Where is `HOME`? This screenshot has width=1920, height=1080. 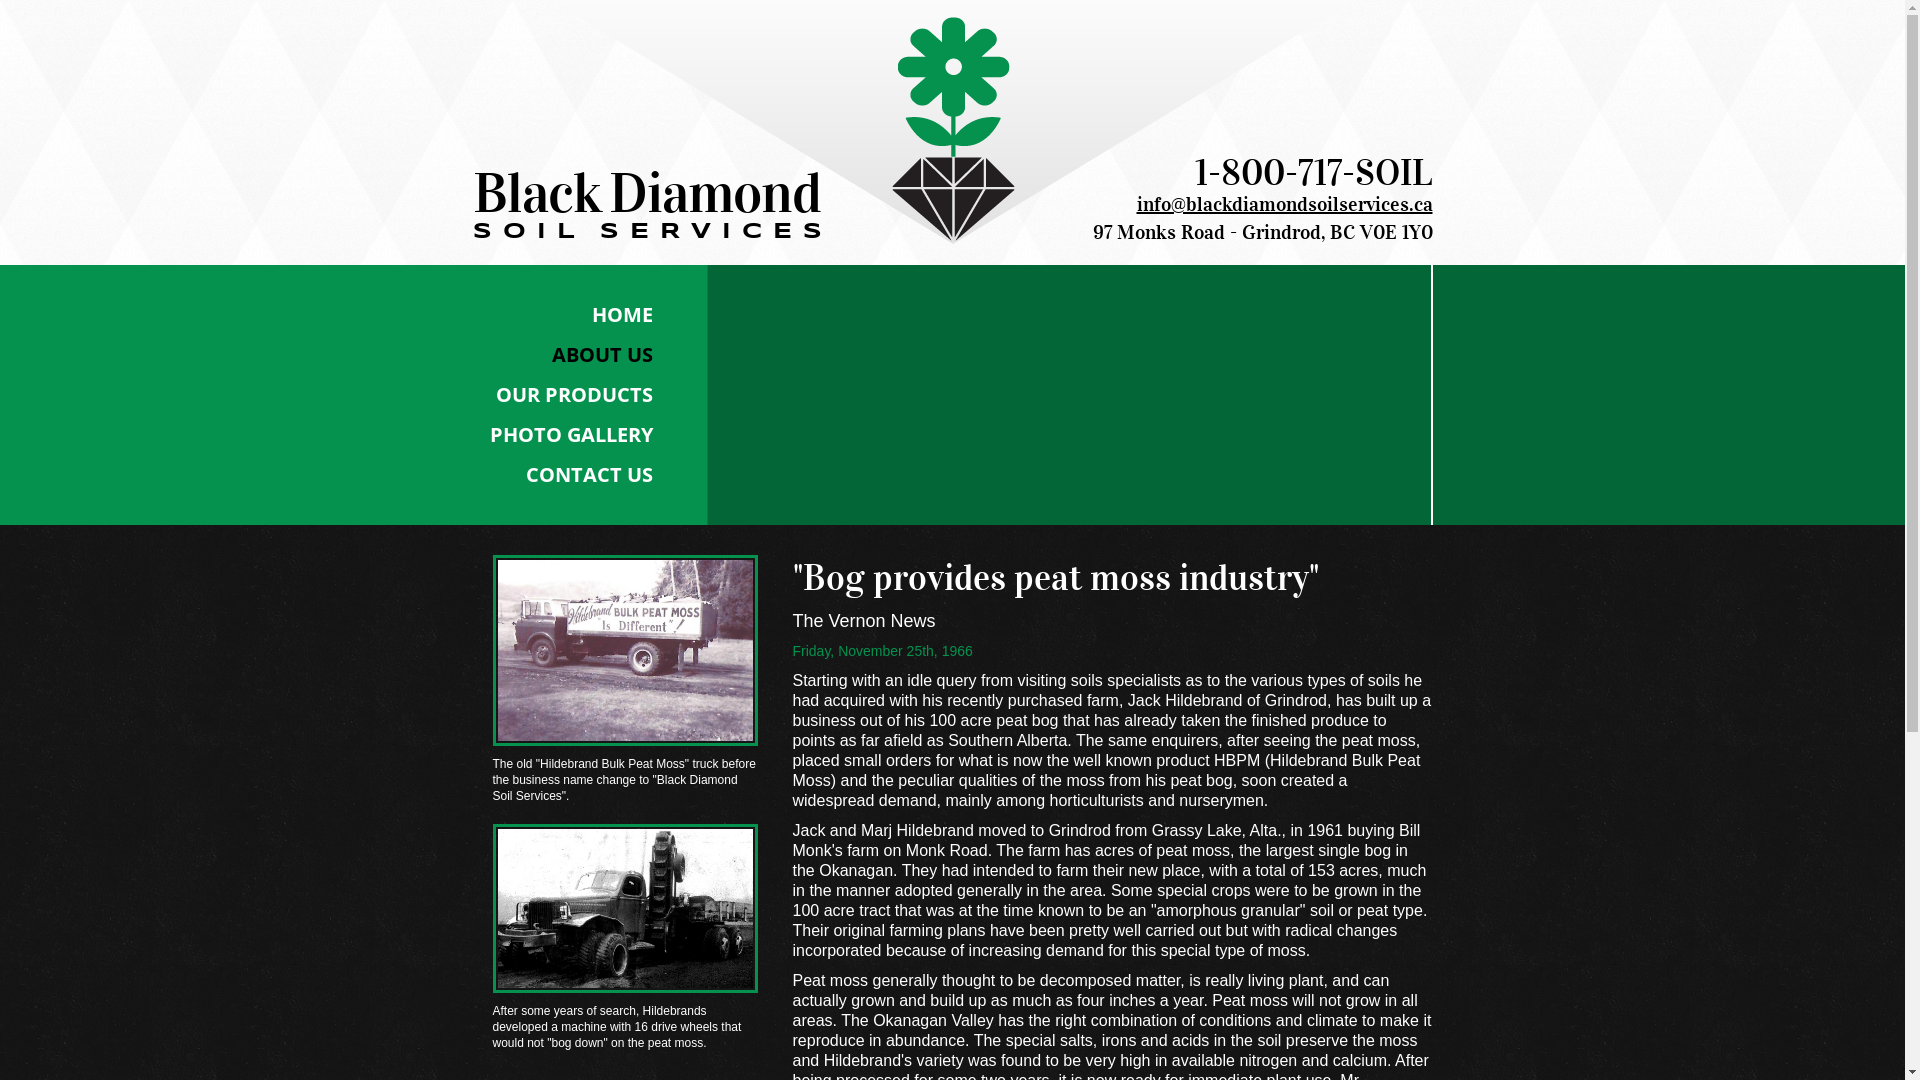 HOME is located at coordinates (587, 315).